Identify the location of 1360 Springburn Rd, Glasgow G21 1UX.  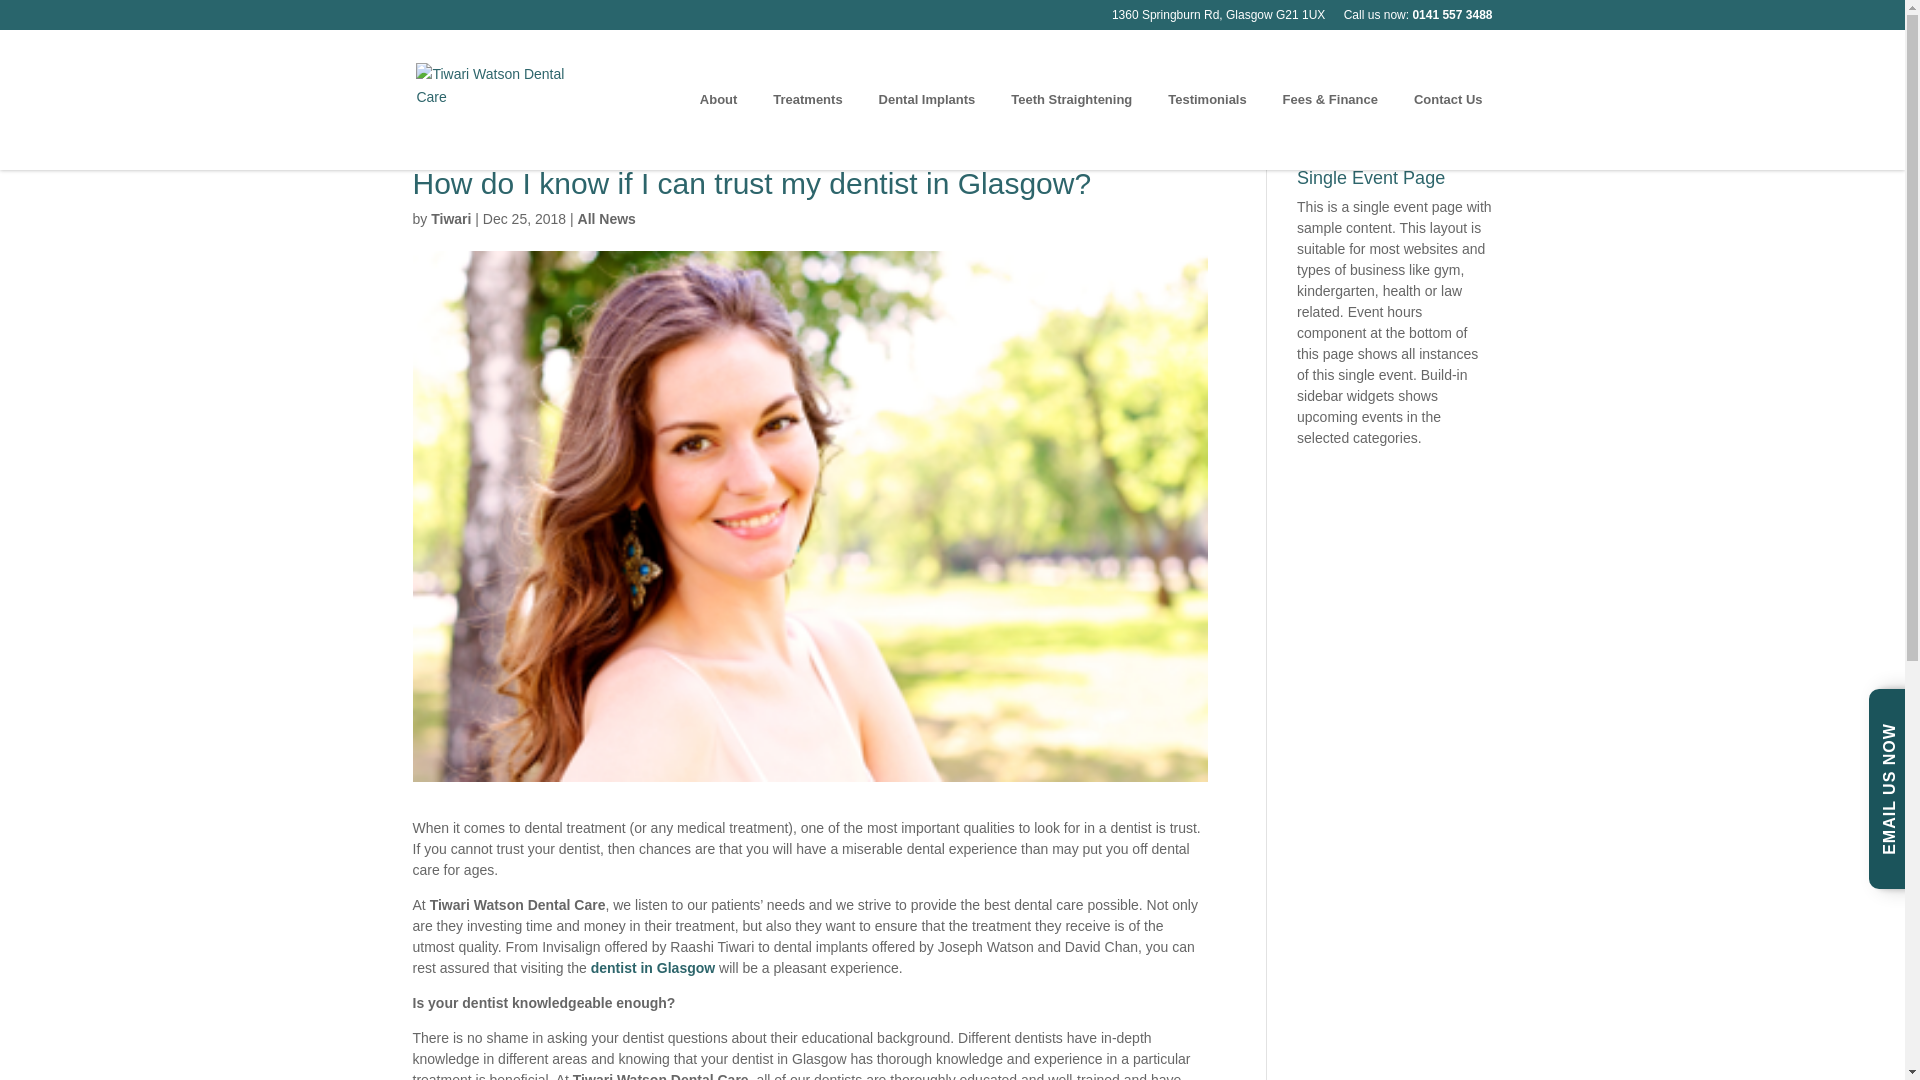
(1218, 19).